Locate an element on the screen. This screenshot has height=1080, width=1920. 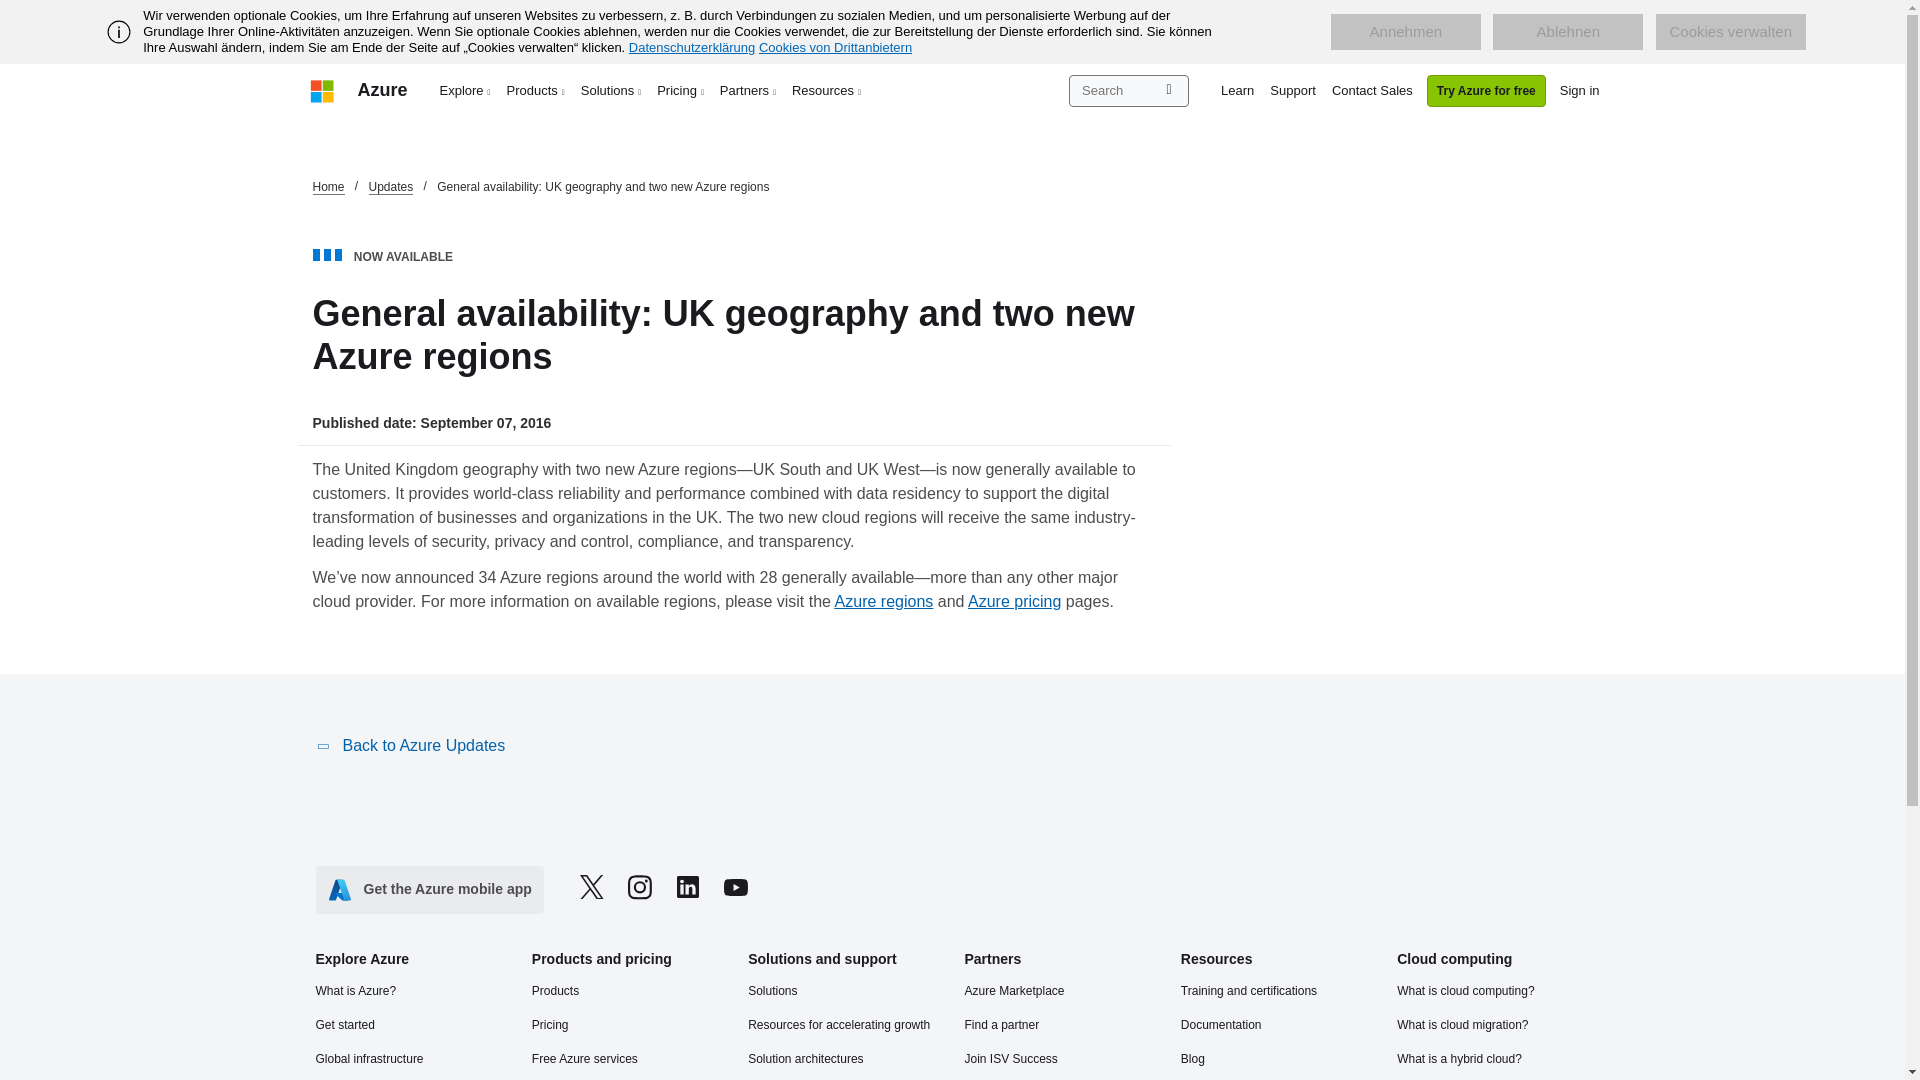
Products is located at coordinates (536, 90).